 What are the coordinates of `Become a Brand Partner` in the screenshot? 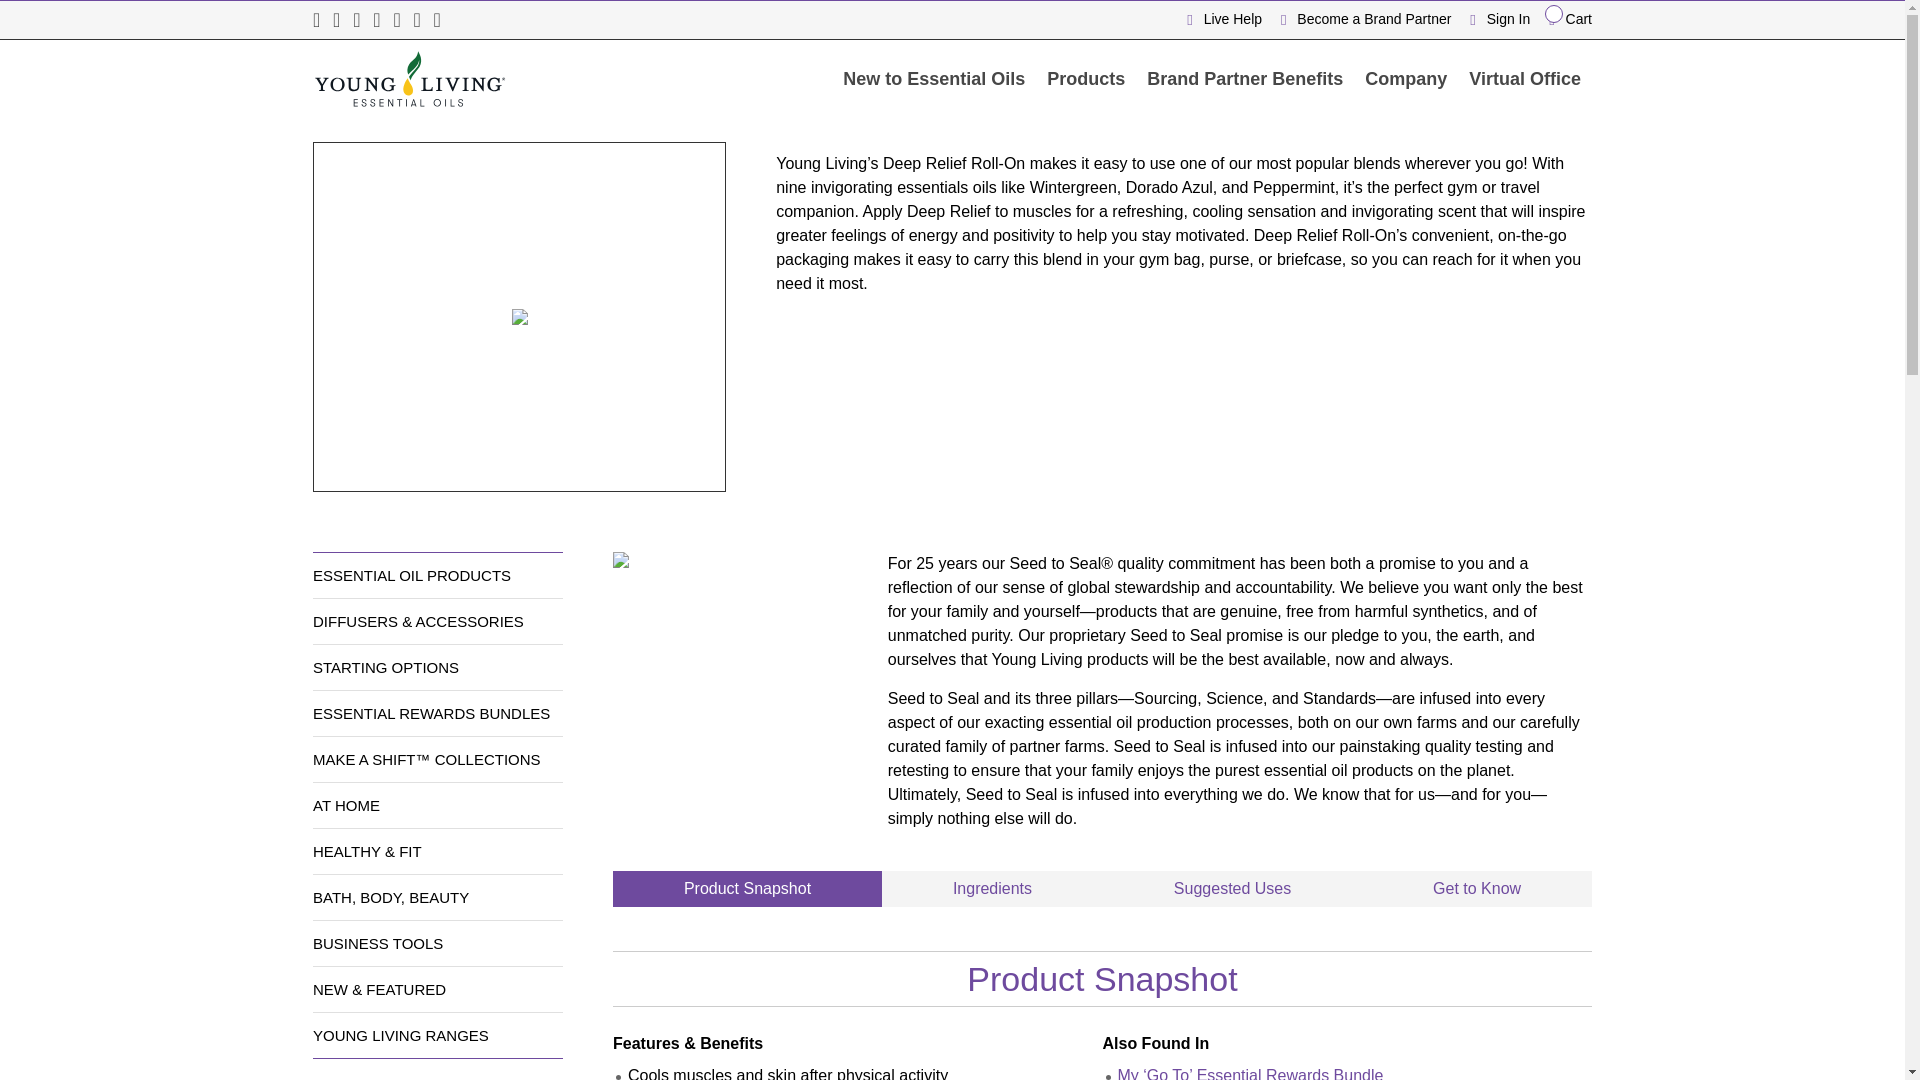 It's located at (1360, 18).